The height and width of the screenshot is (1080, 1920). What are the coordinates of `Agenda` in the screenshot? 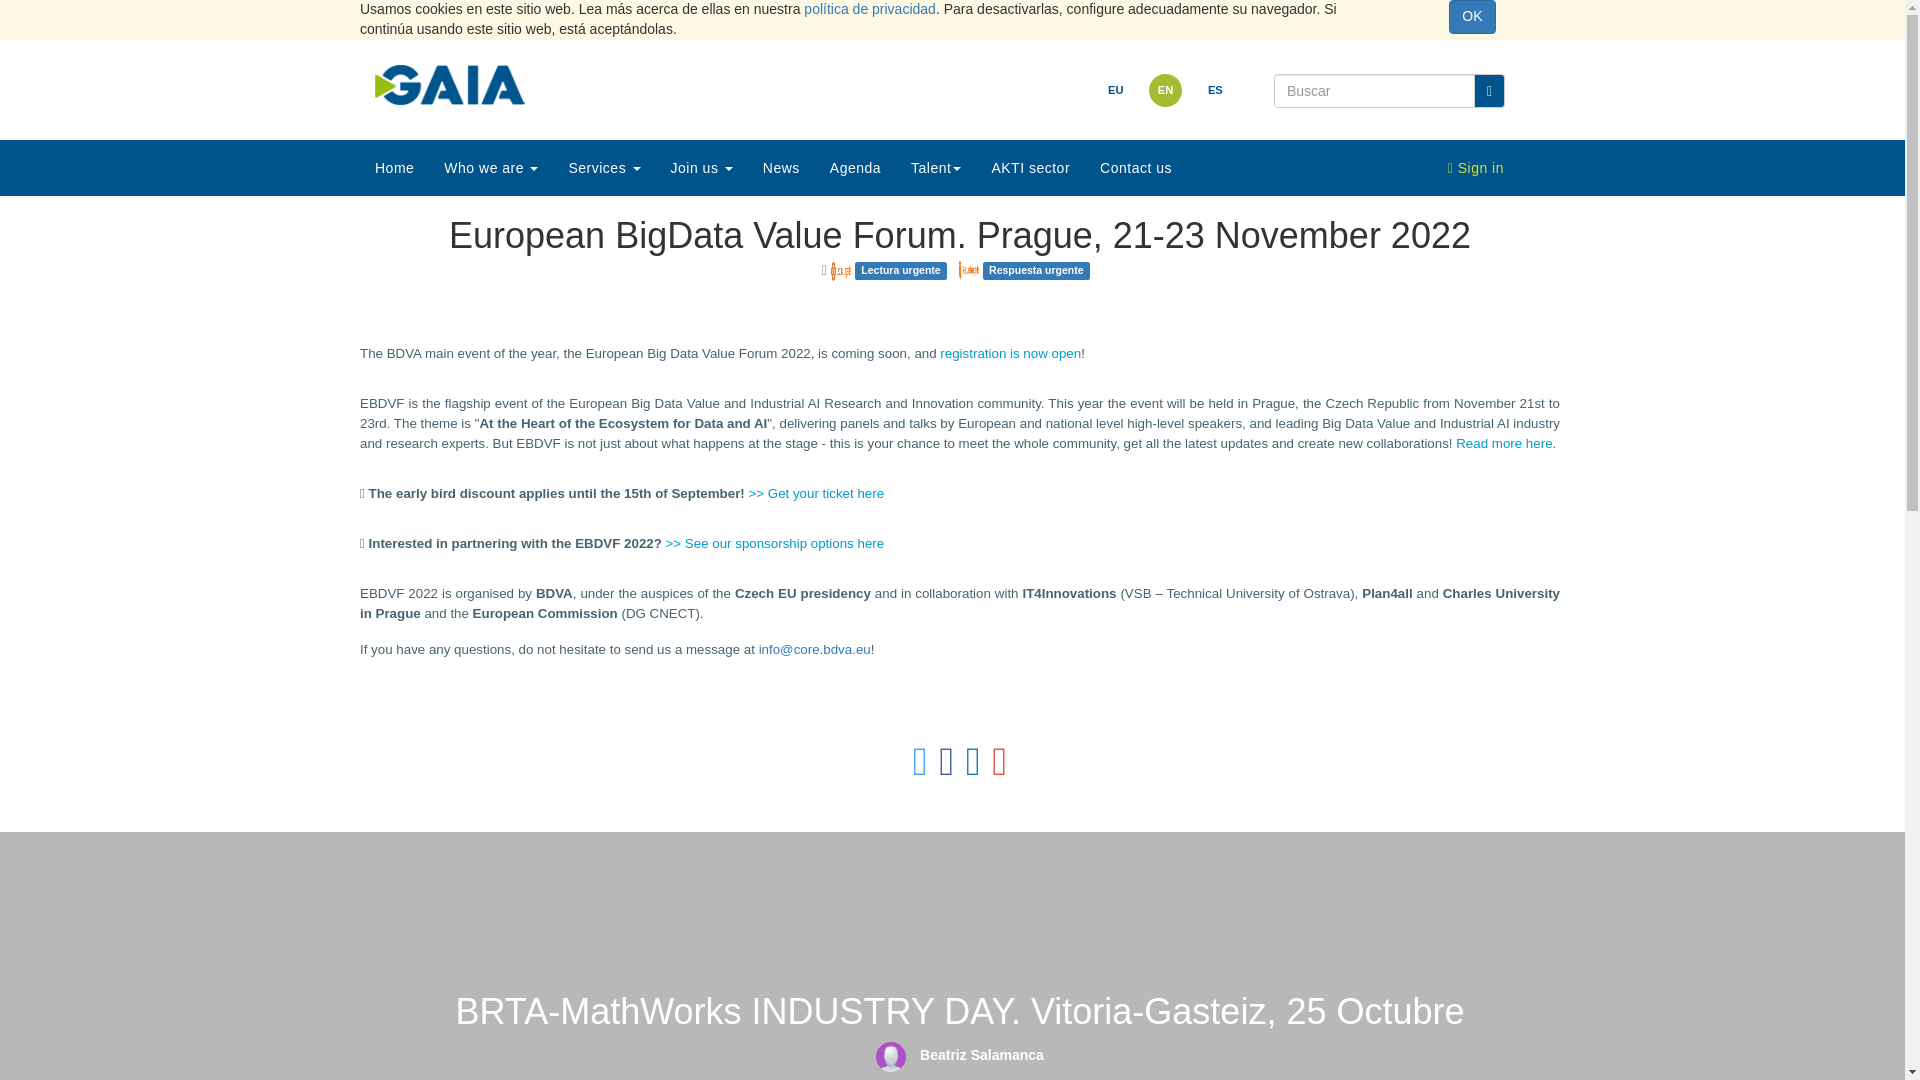 It's located at (855, 168).